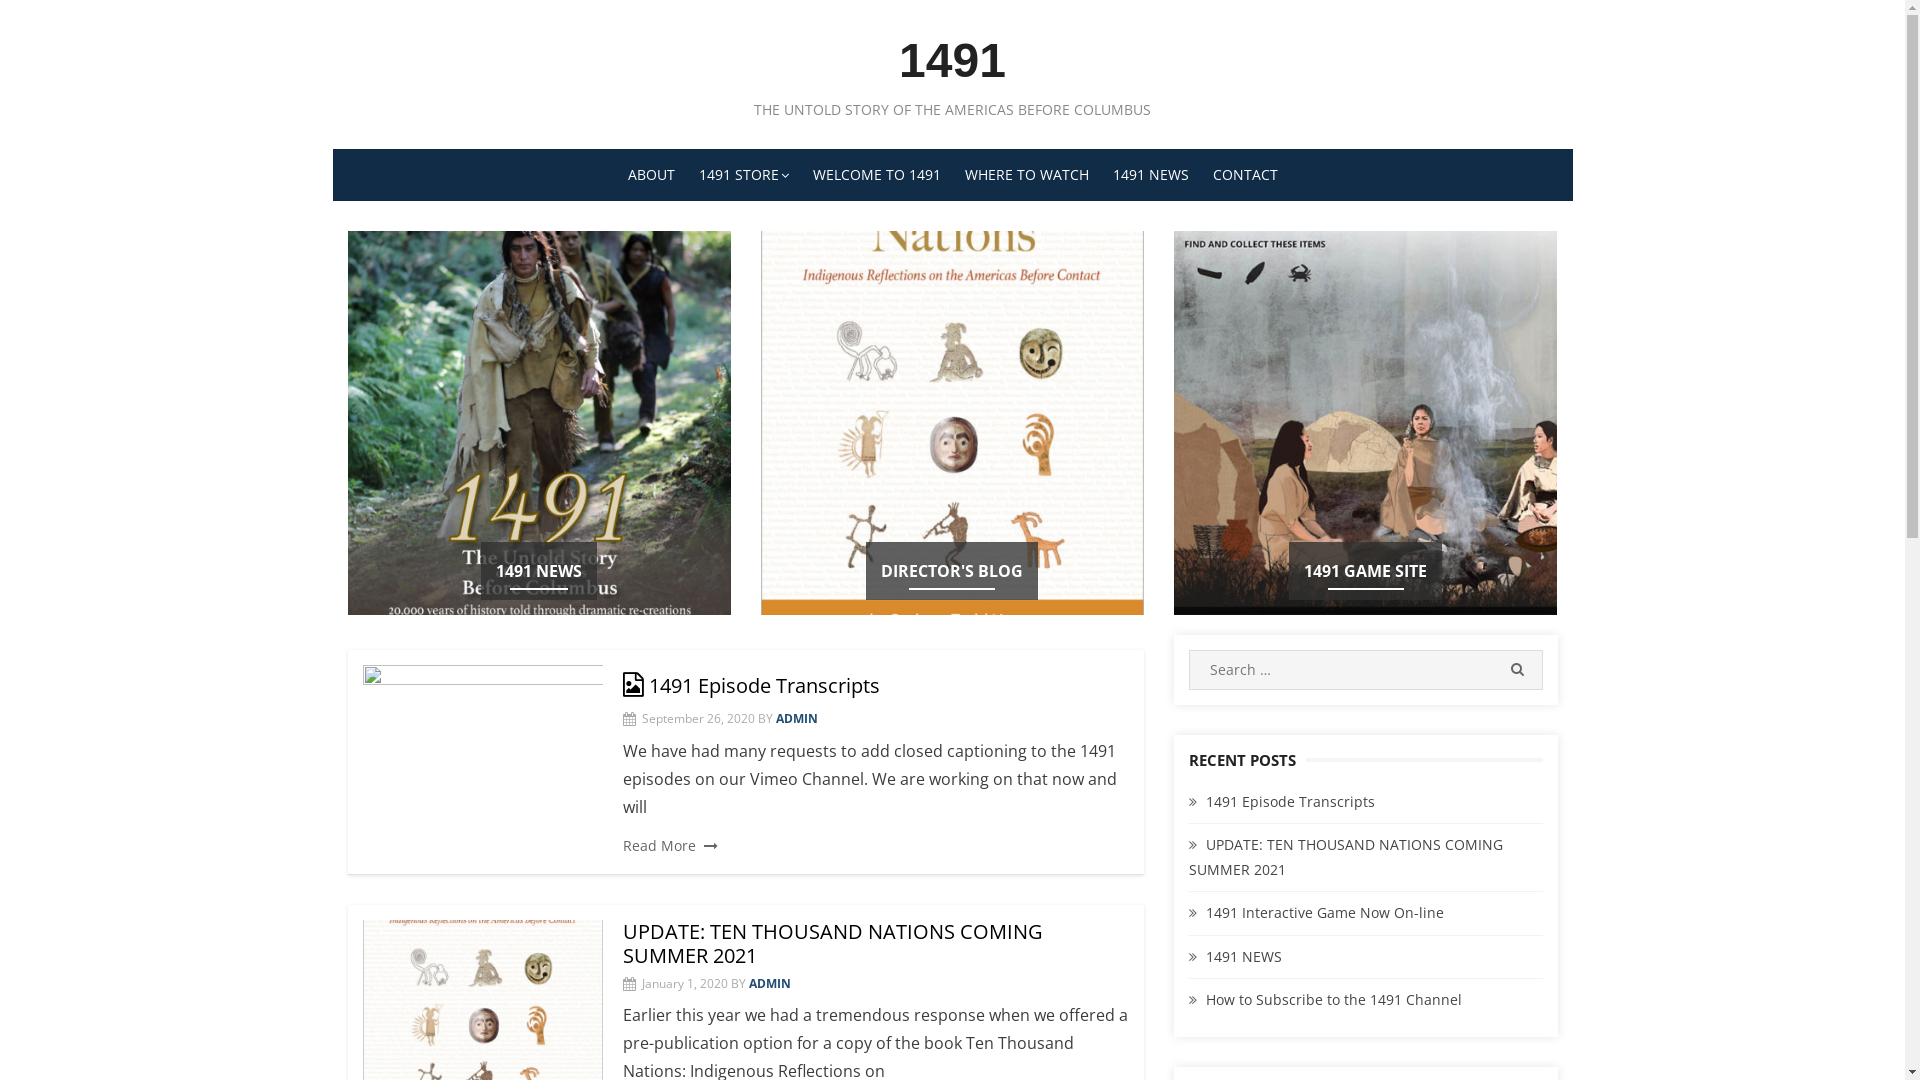 The image size is (1920, 1080). Describe the element at coordinates (1325, 912) in the screenshot. I see `1491 Interactive Game Now On-line` at that location.